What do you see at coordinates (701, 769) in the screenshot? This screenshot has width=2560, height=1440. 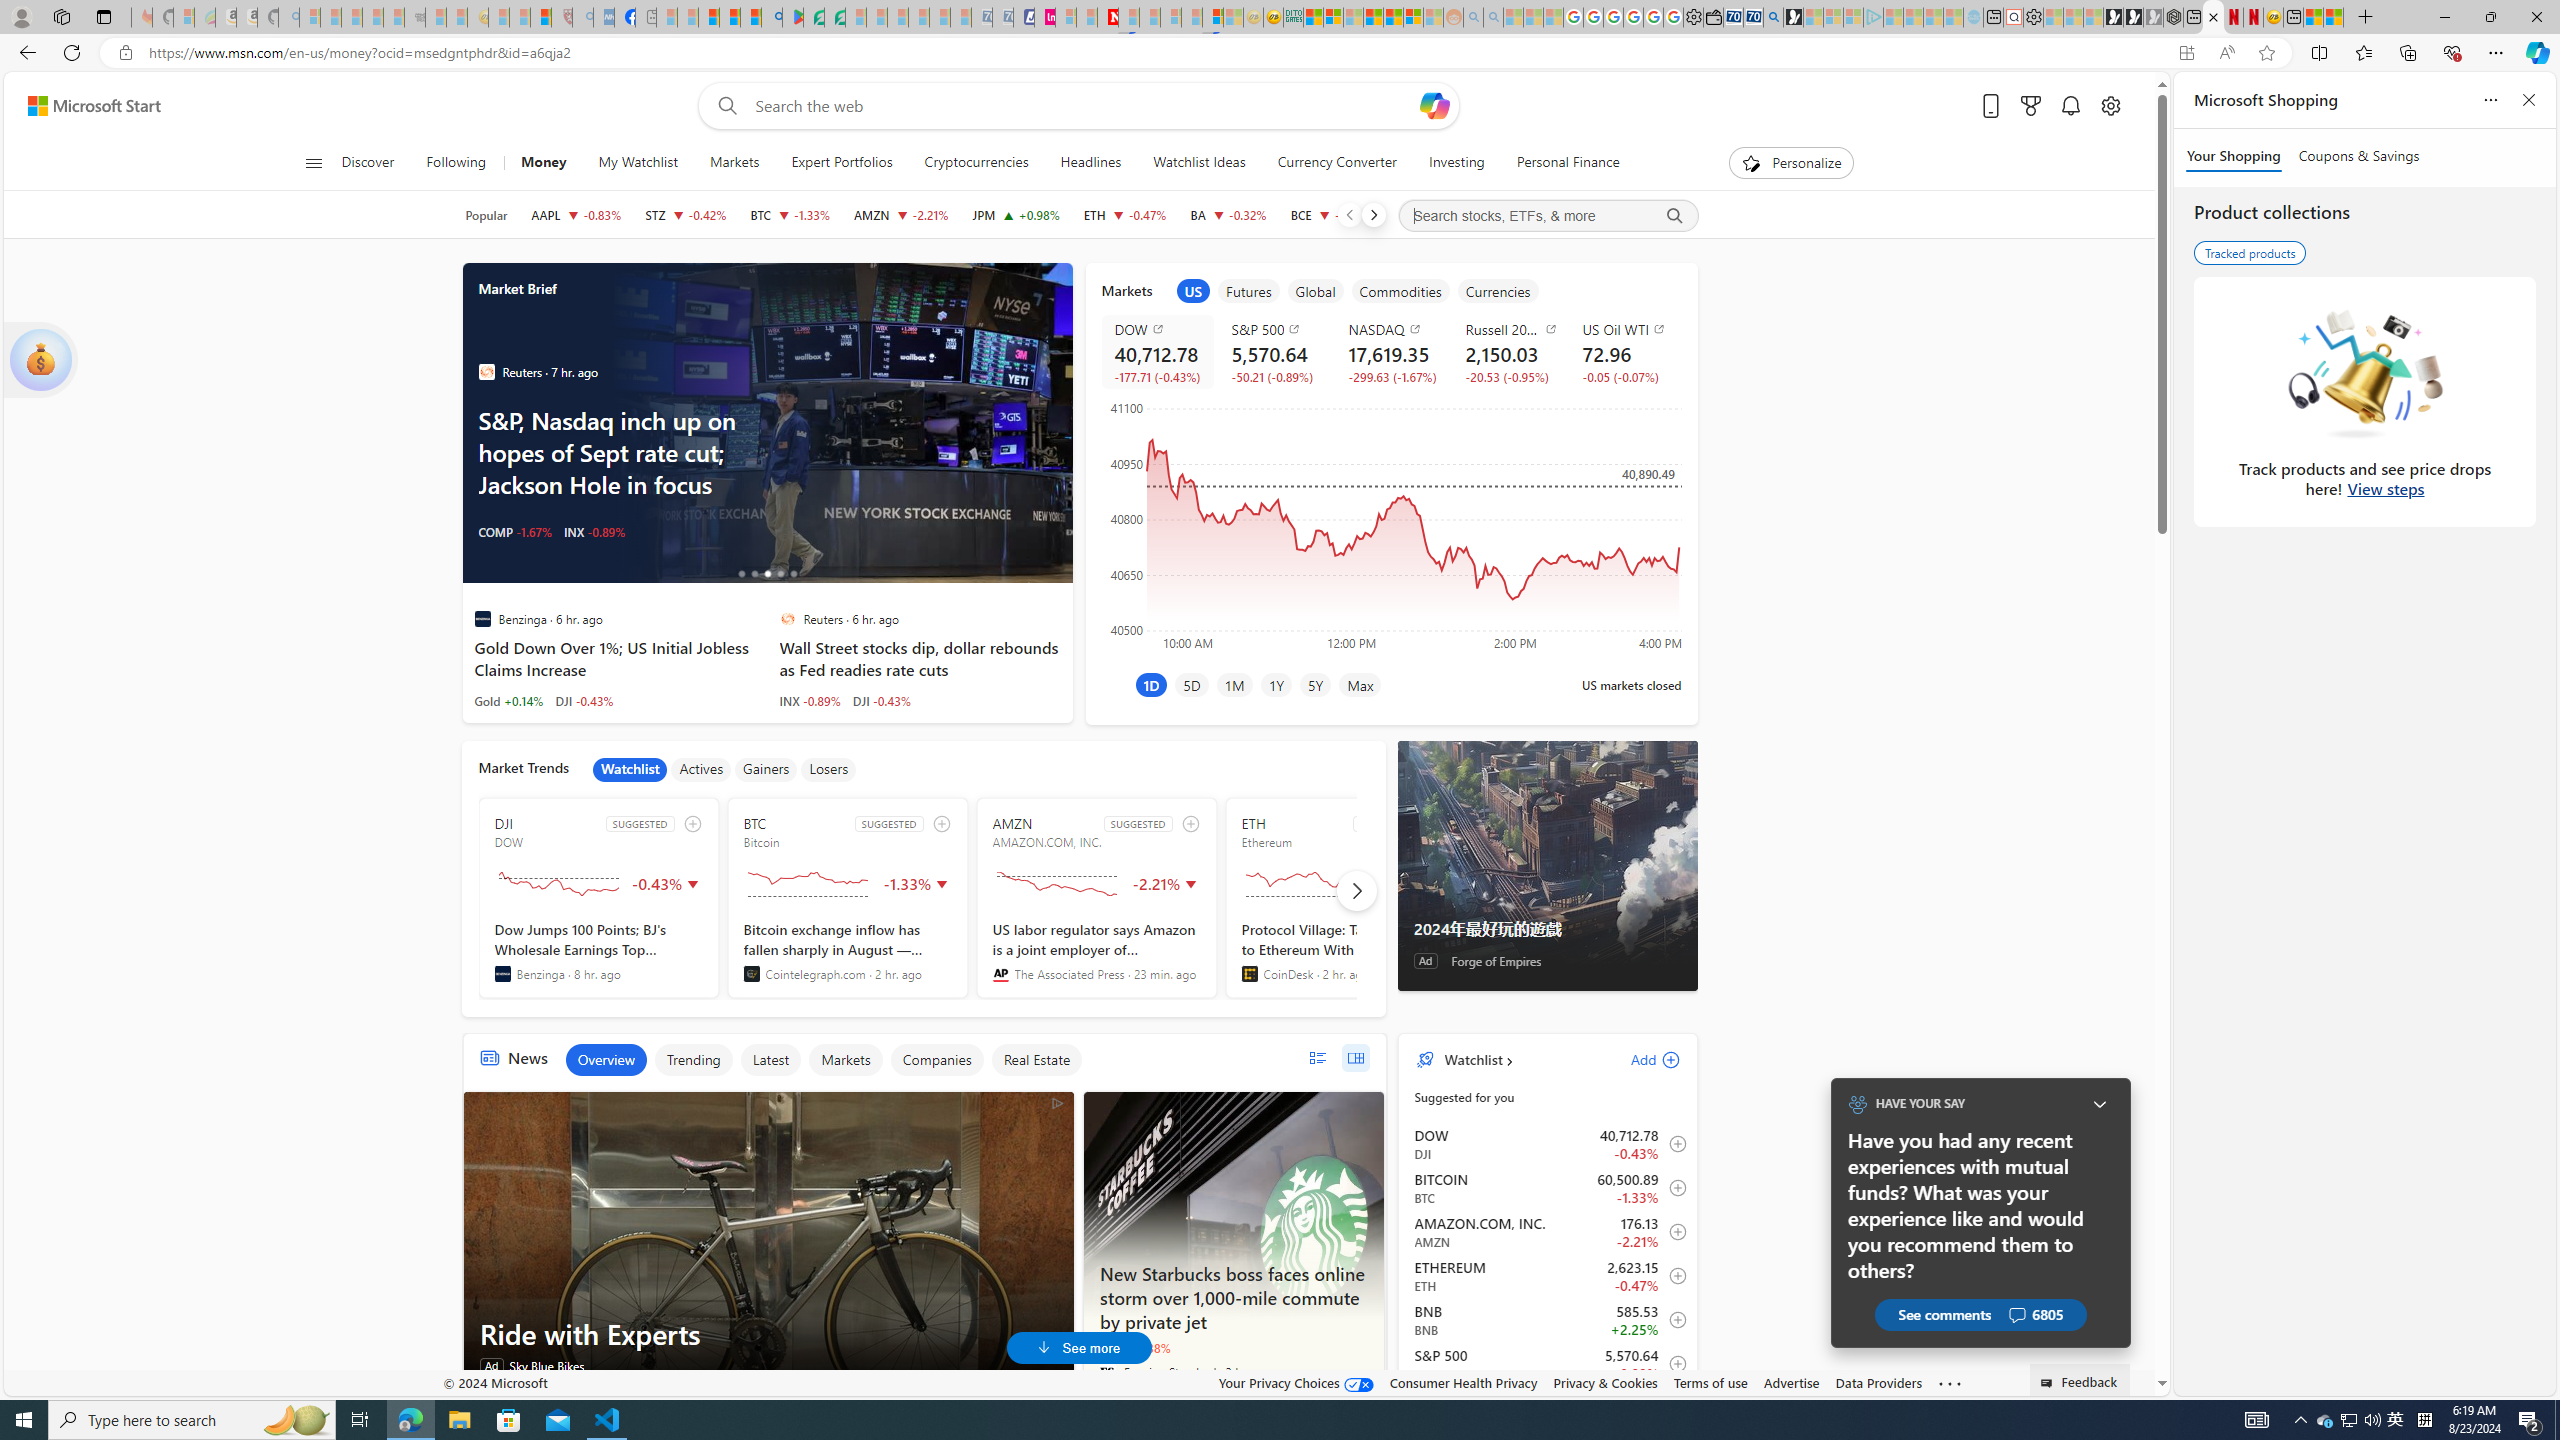 I see `Actives` at bounding box center [701, 769].